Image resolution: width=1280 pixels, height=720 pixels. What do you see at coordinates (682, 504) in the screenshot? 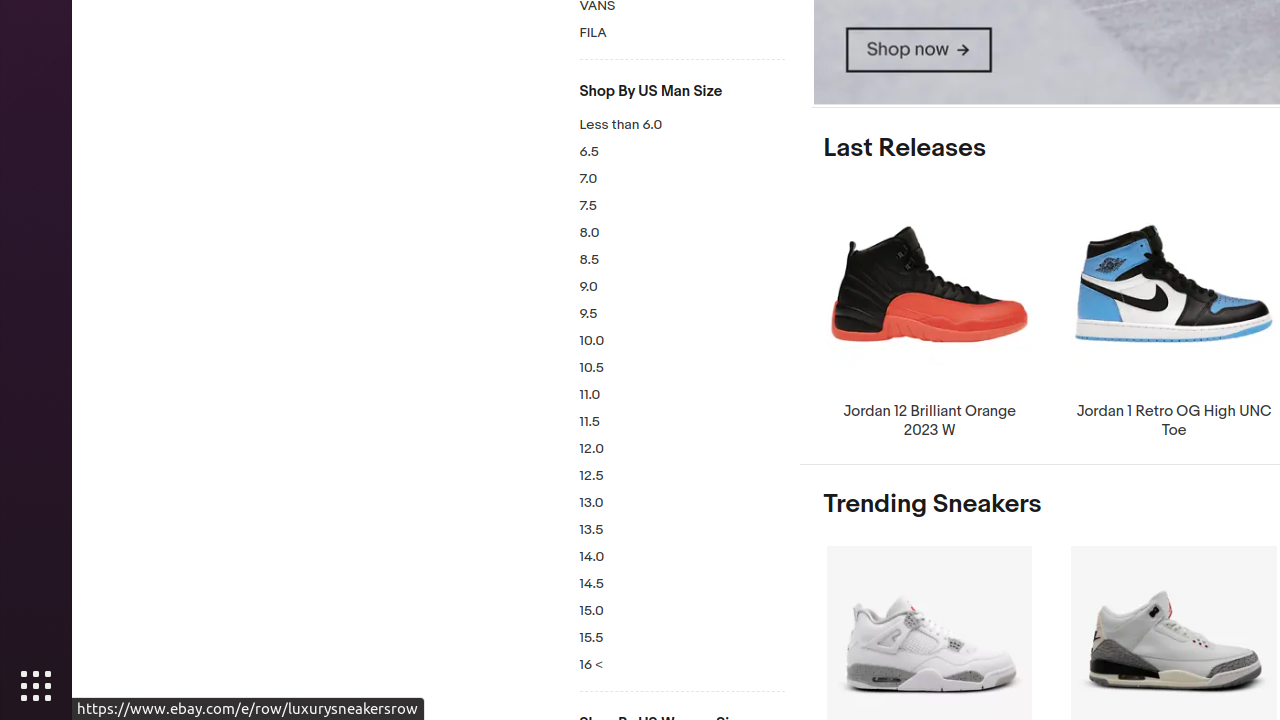
I see `13.0` at bounding box center [682, 504].